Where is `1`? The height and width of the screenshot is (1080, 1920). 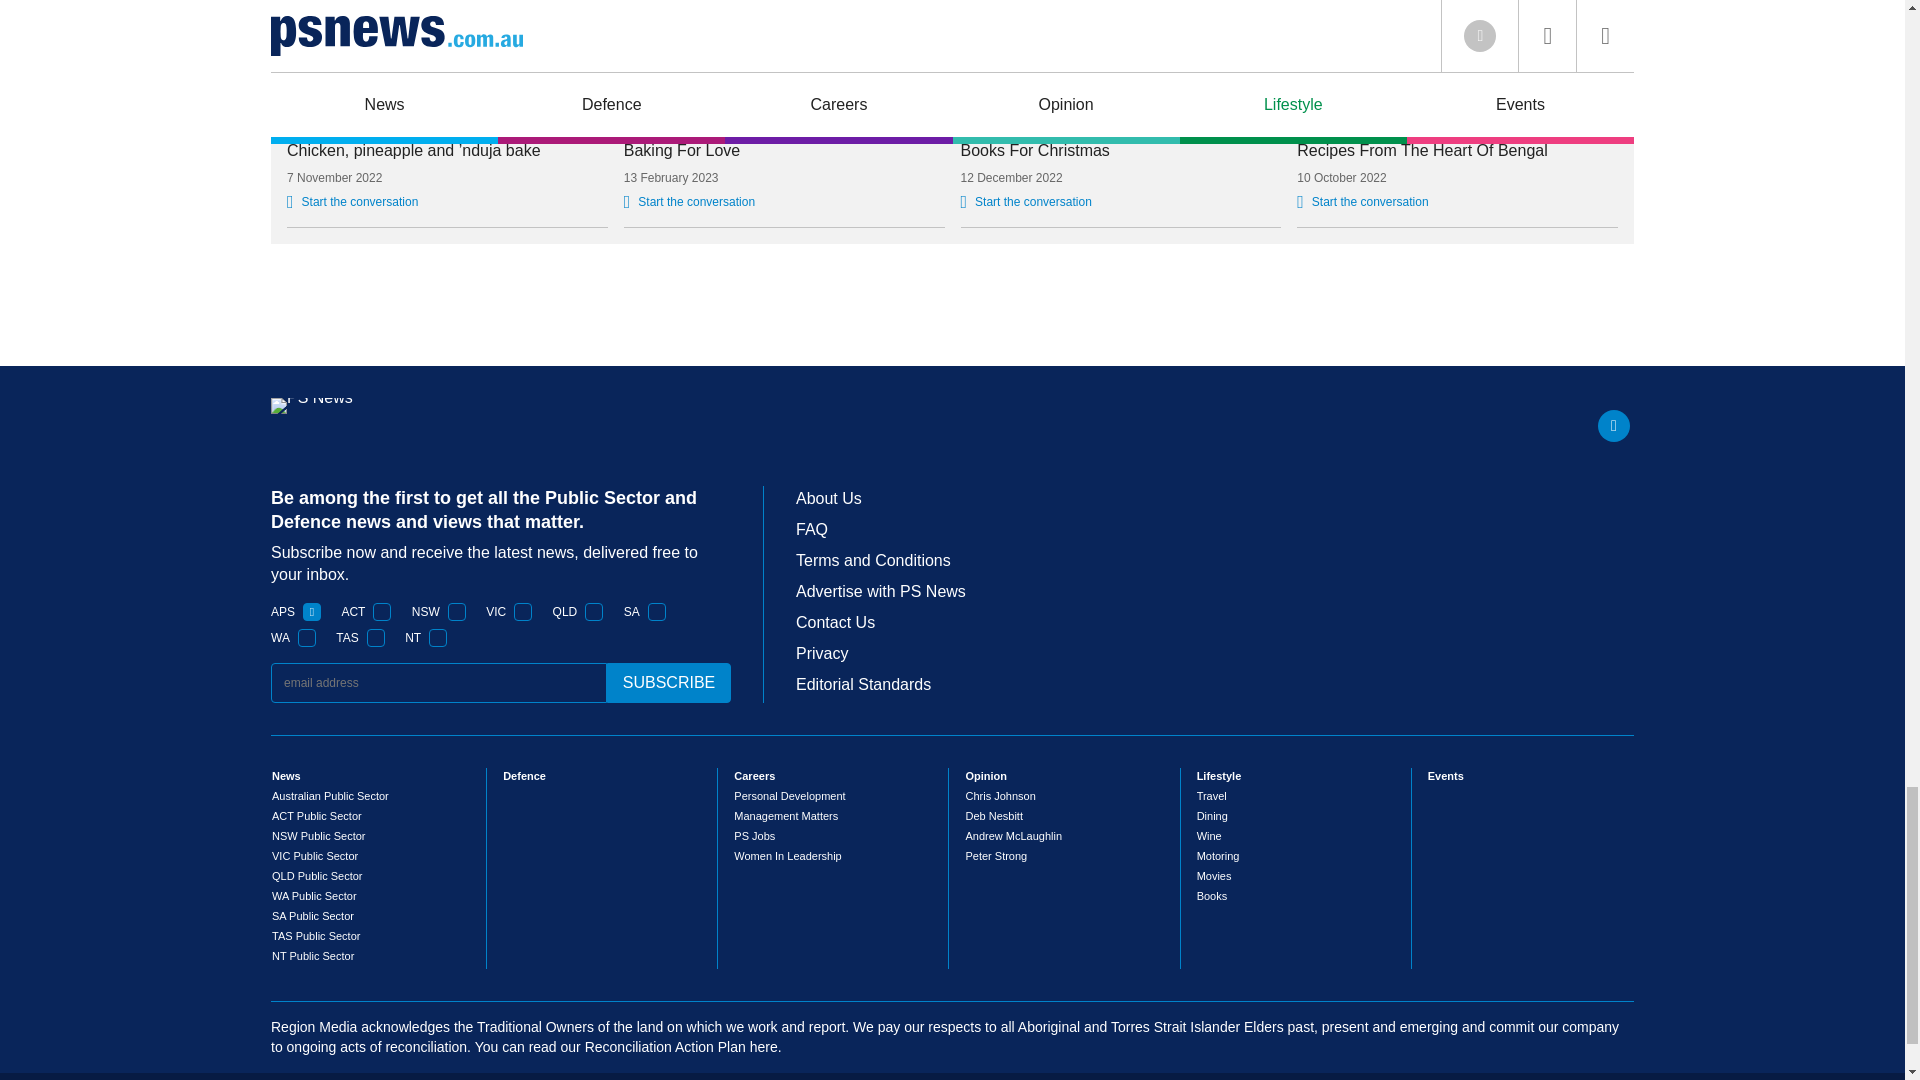
1 is located at coordinates (376, 637).